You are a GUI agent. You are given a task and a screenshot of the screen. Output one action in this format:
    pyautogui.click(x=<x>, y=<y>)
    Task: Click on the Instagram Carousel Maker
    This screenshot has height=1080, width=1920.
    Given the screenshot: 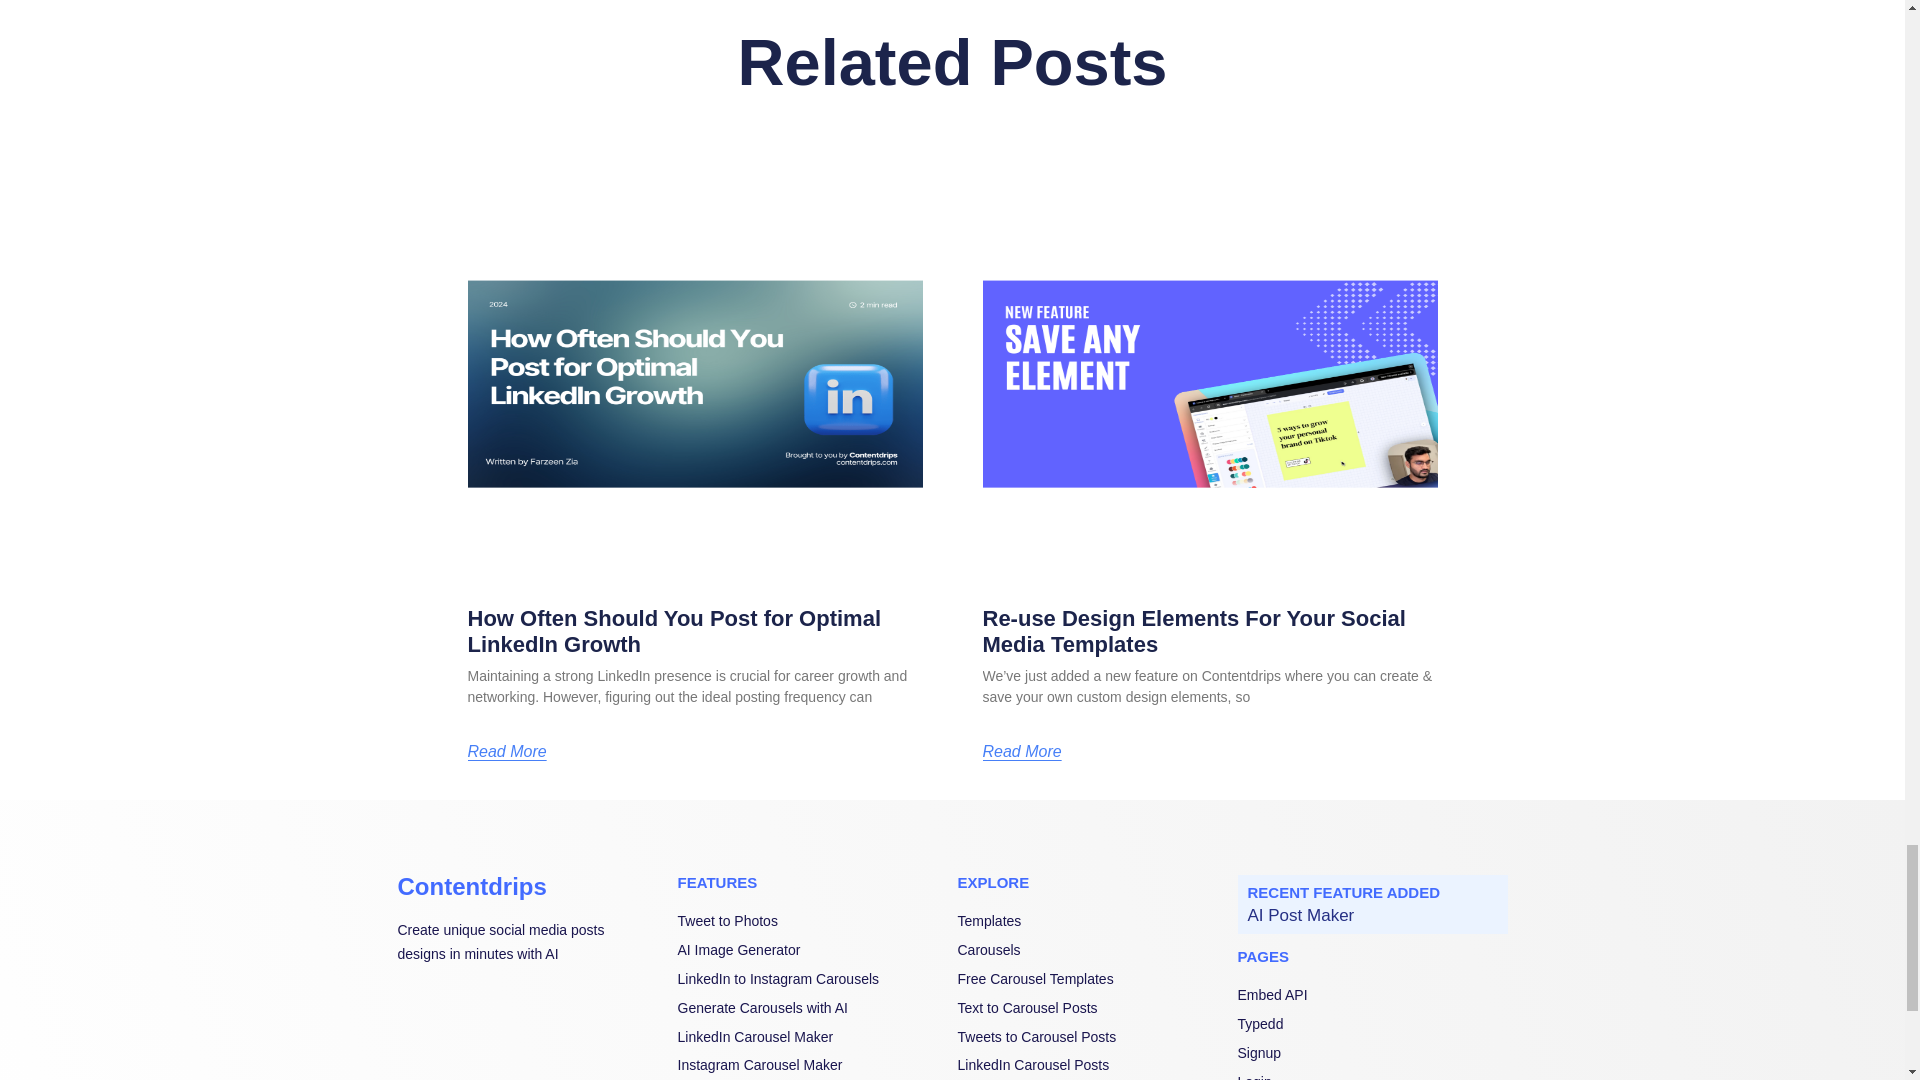 What is the action you would take?
    pyautogui.click(x=812, y=1066)
    